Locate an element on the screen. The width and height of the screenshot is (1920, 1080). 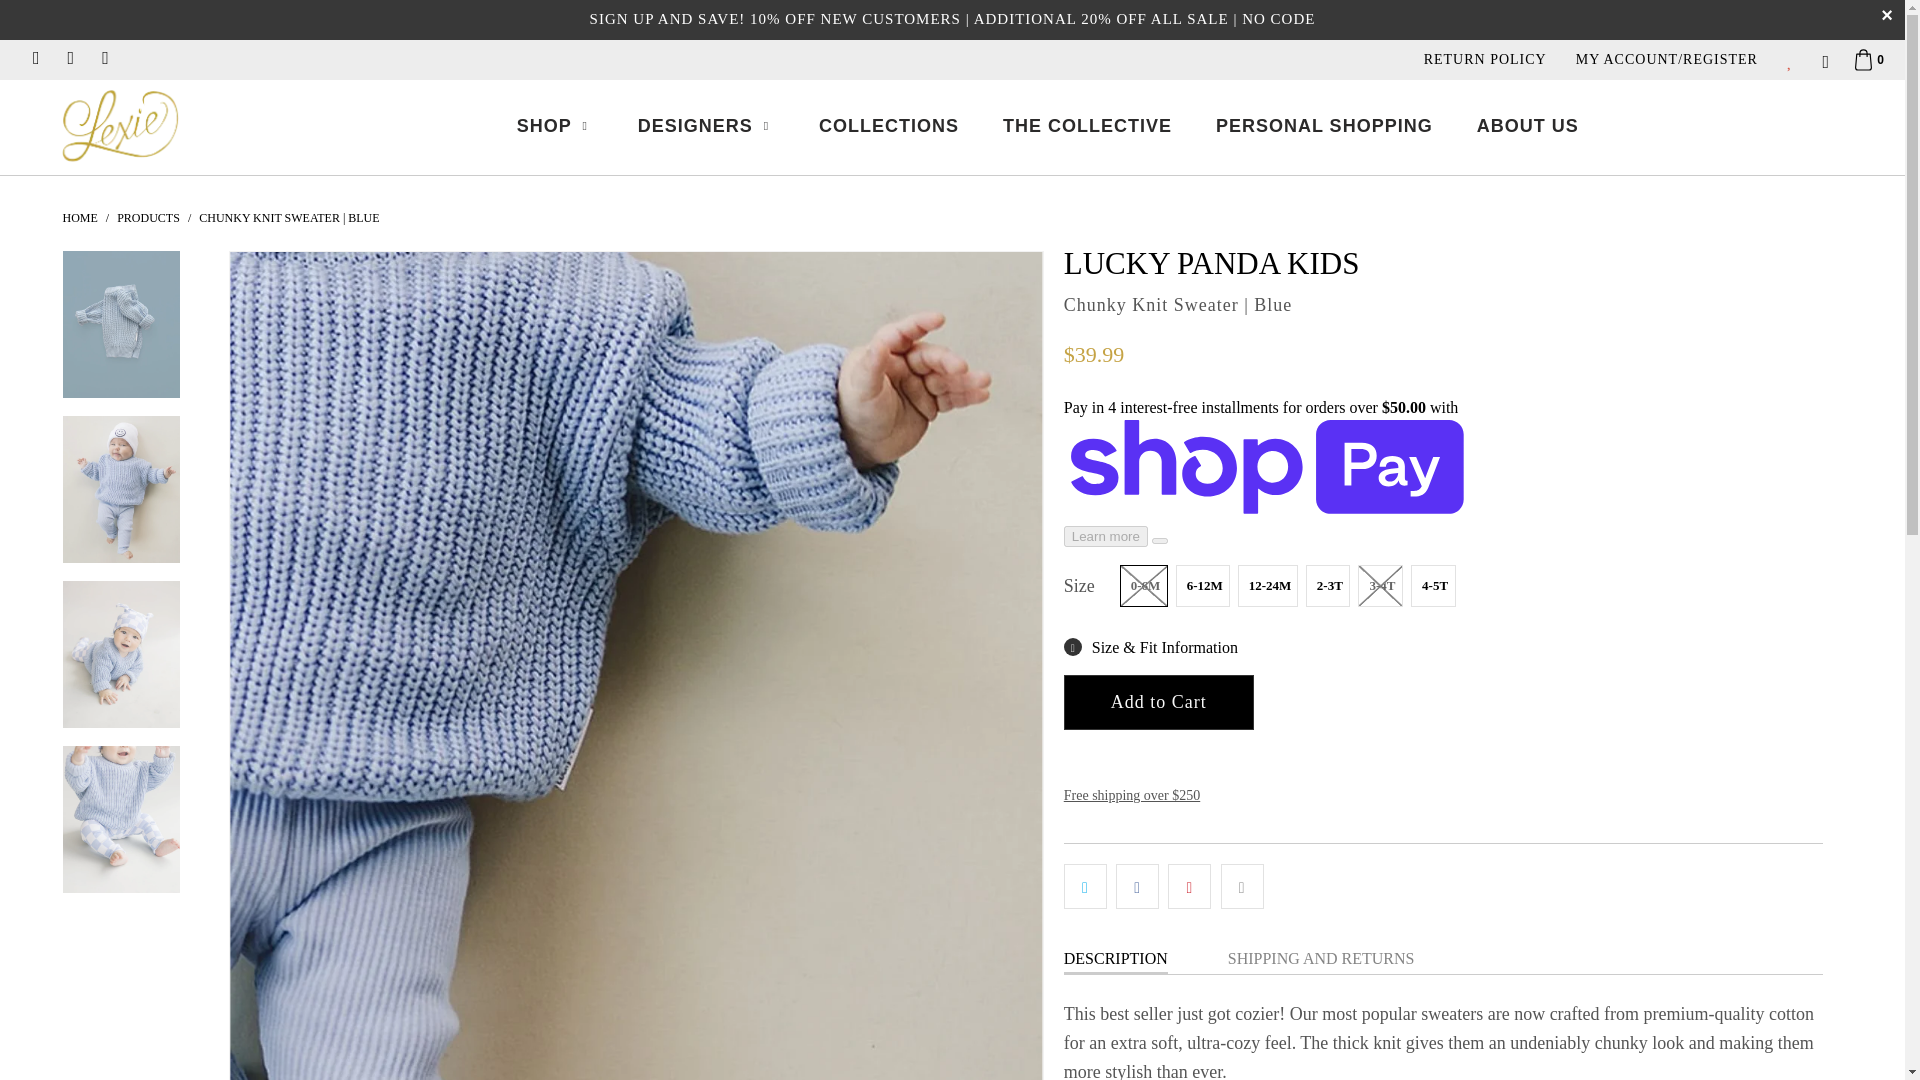
Lexie  is located at coordinates (120, 125).